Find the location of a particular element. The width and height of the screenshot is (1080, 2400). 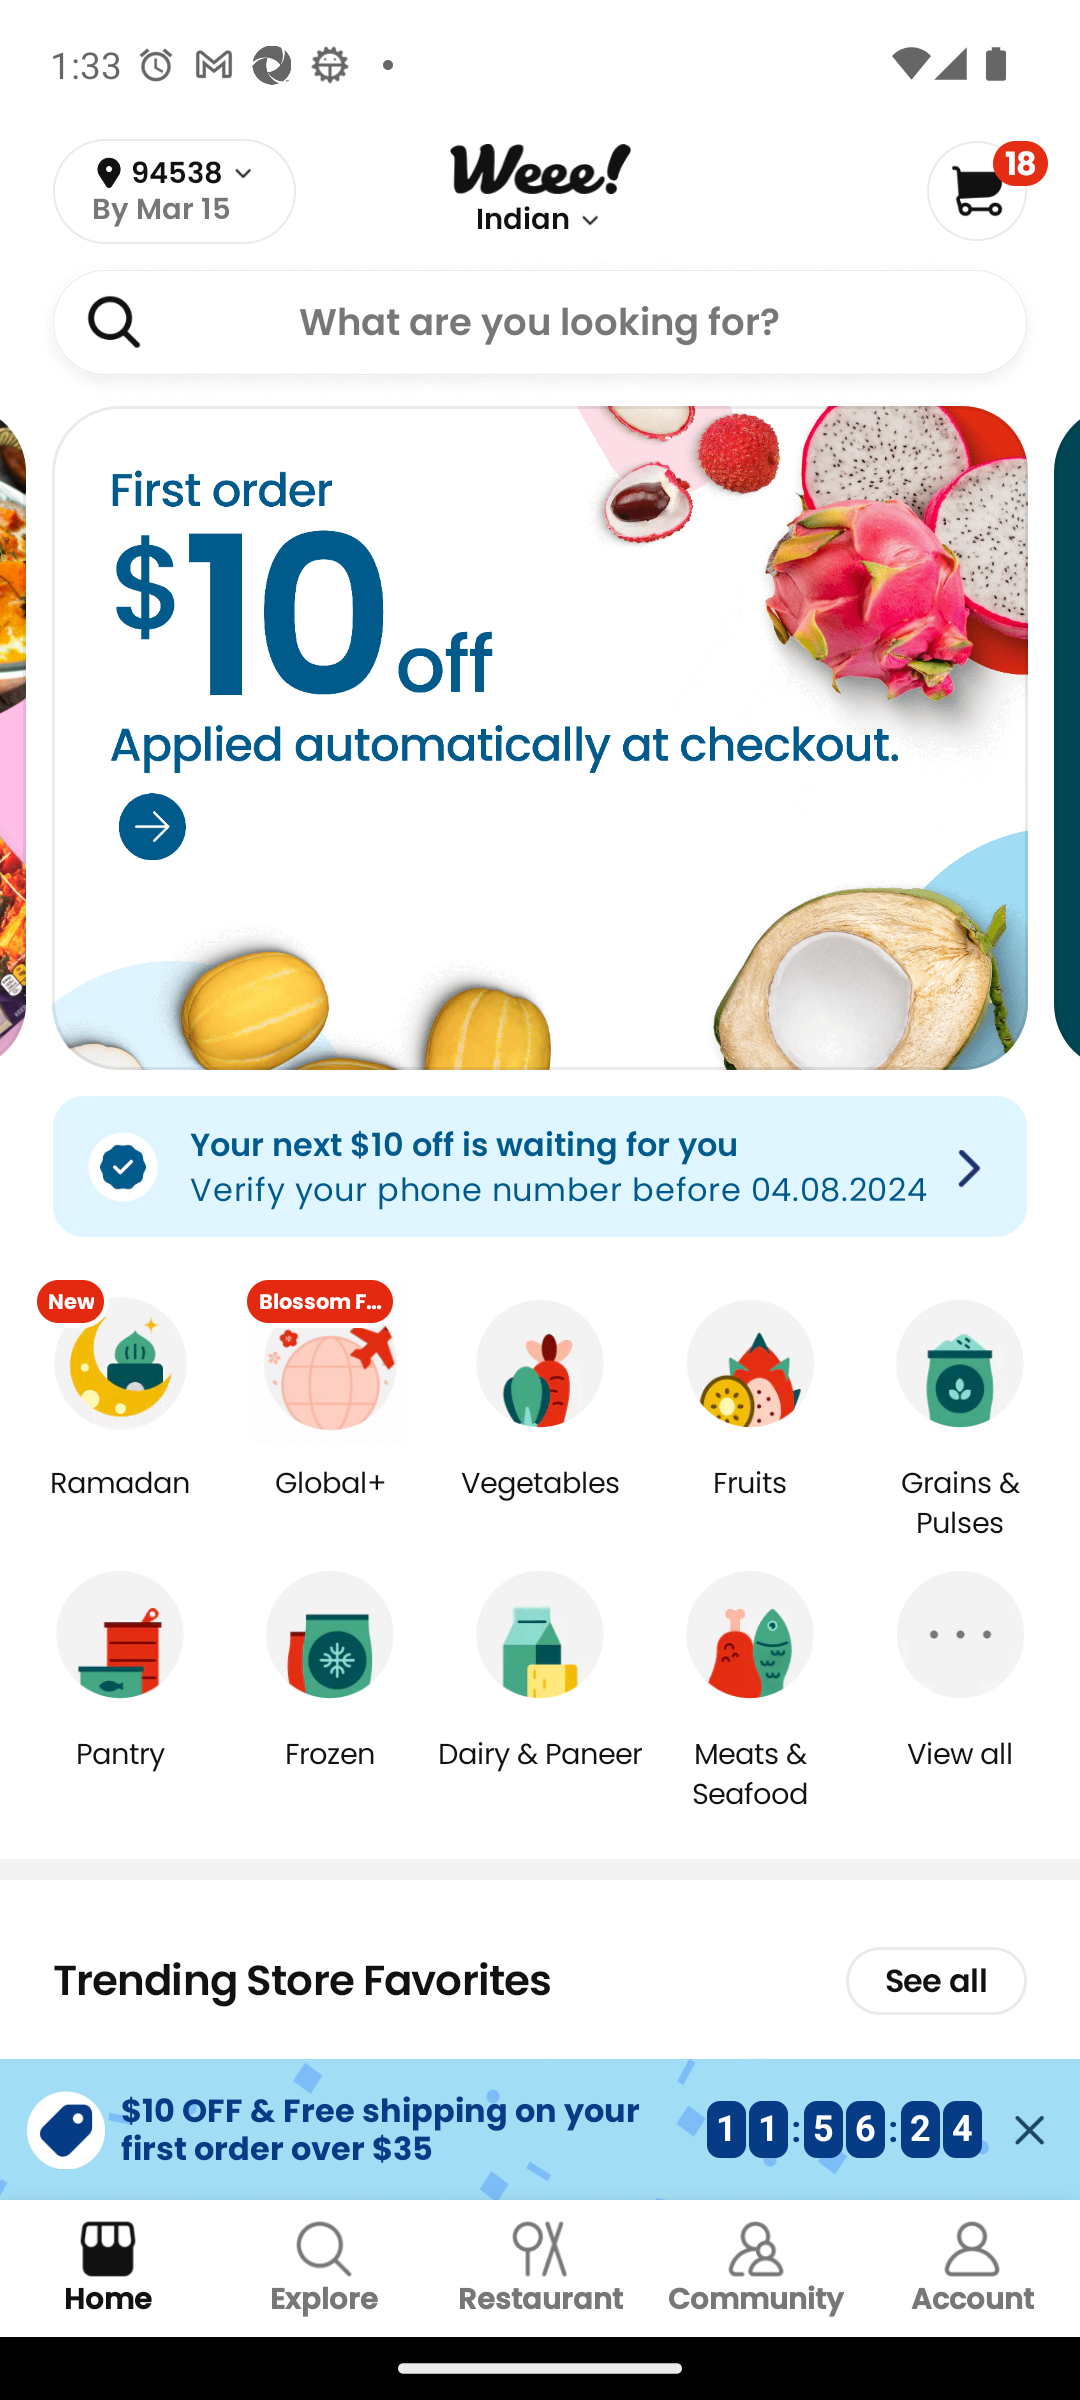

Home is located at coordinates (108, 2268).